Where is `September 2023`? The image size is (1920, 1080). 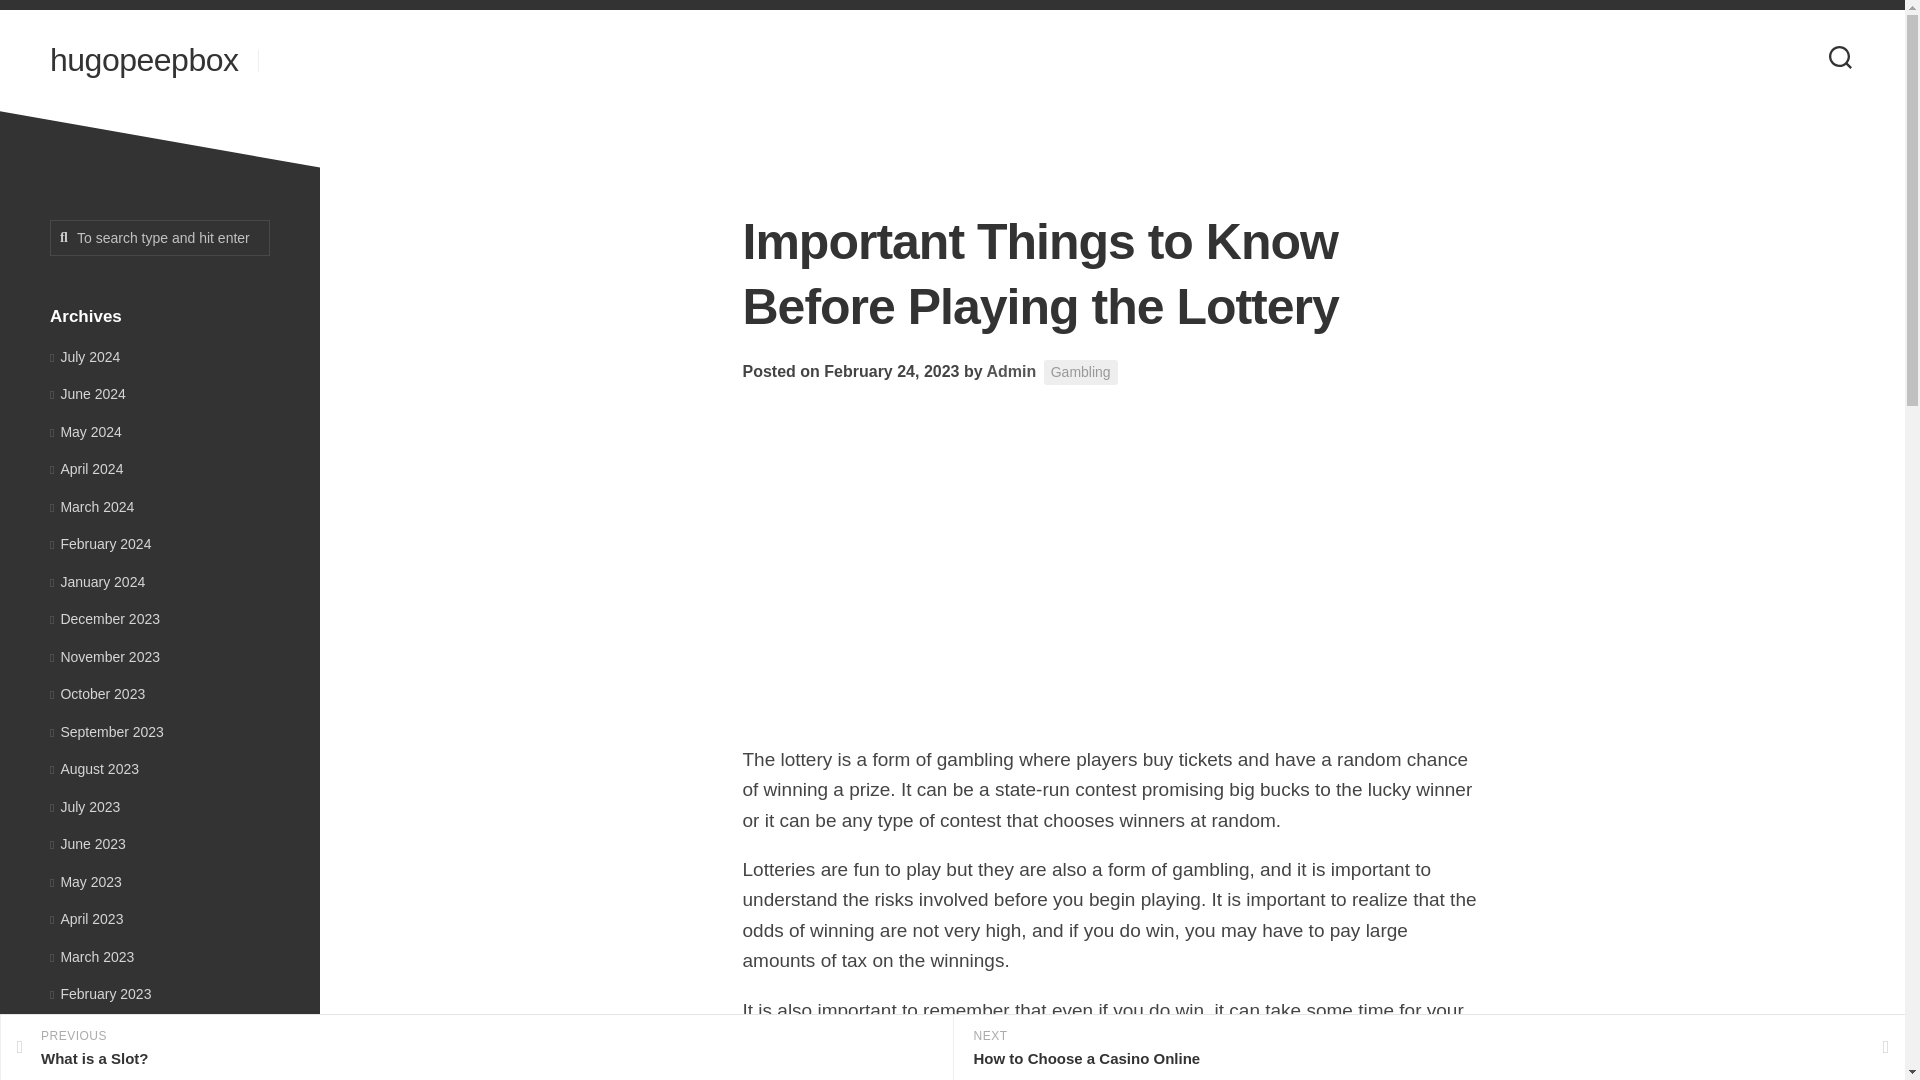
September 2023 is located at coordinates (106, 731).